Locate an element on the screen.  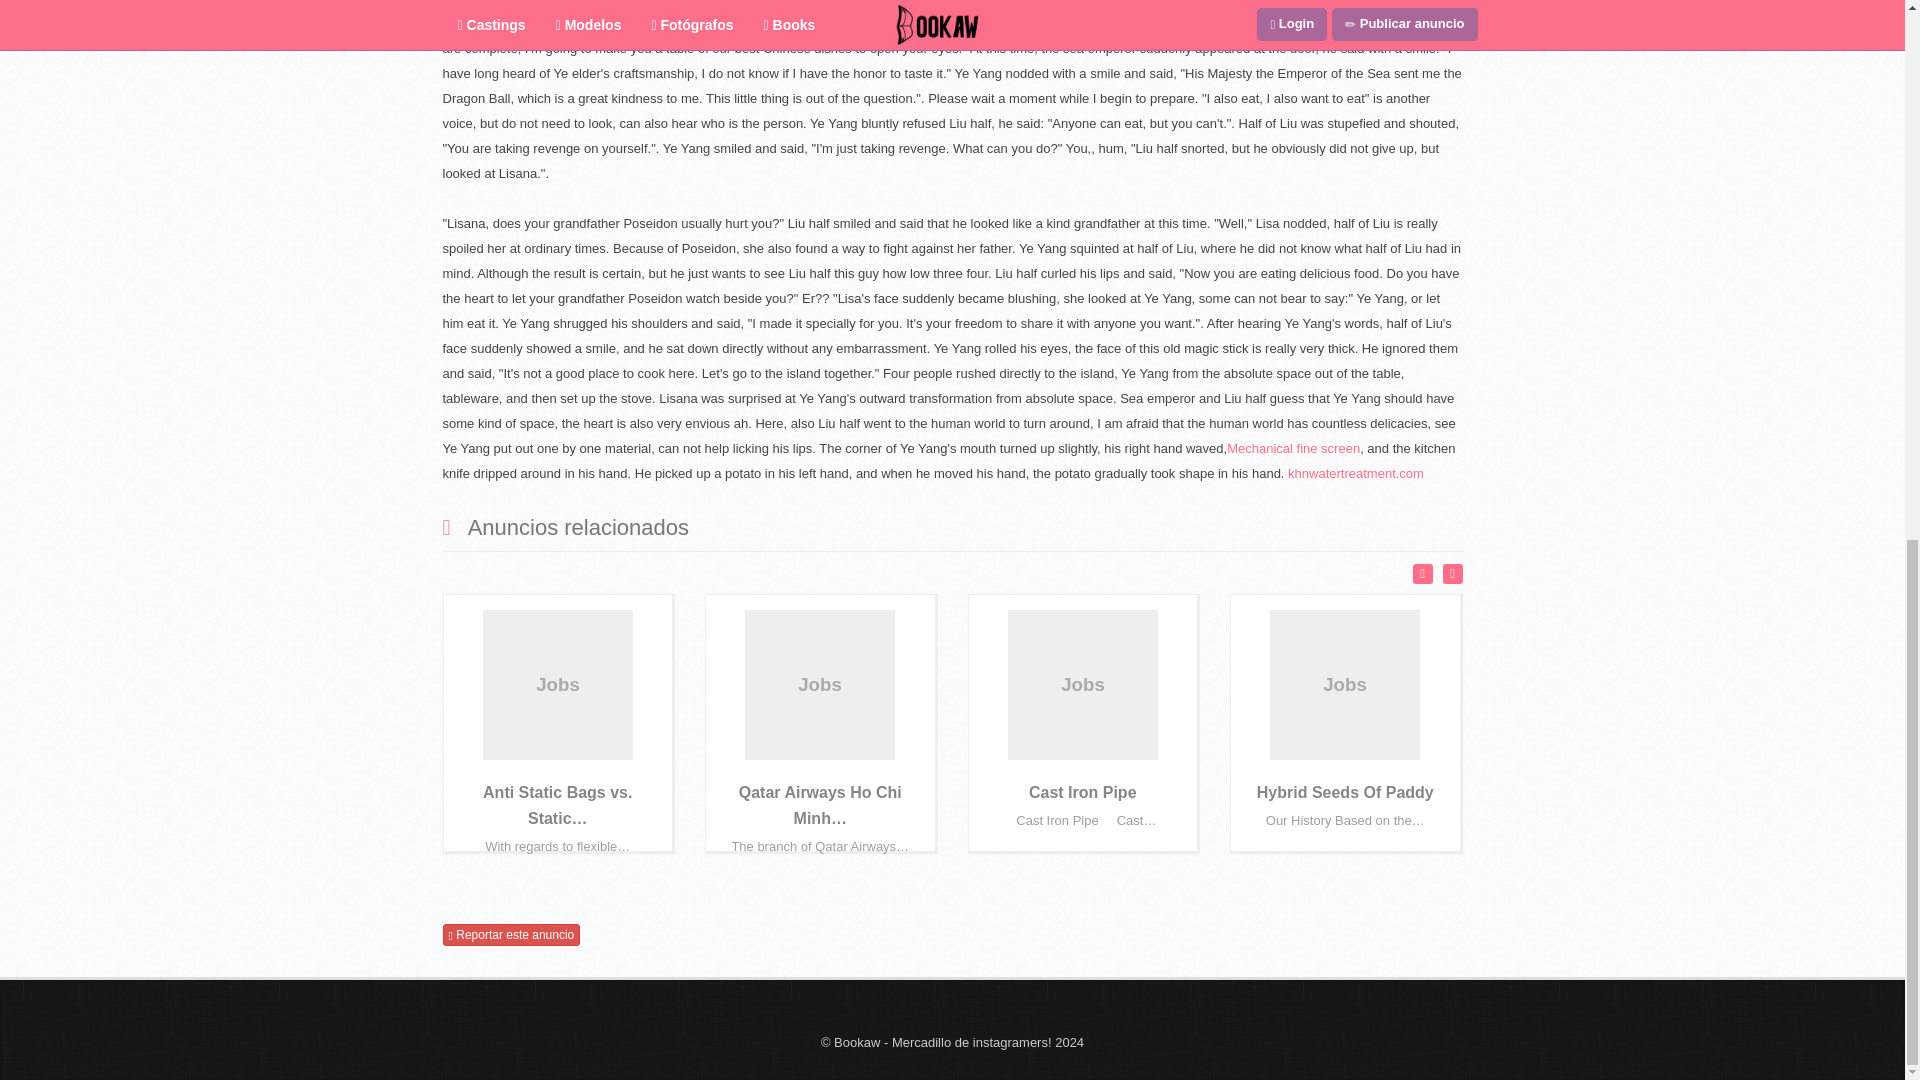
Lamella Plate Settler is located at coordinates (1026, 3).